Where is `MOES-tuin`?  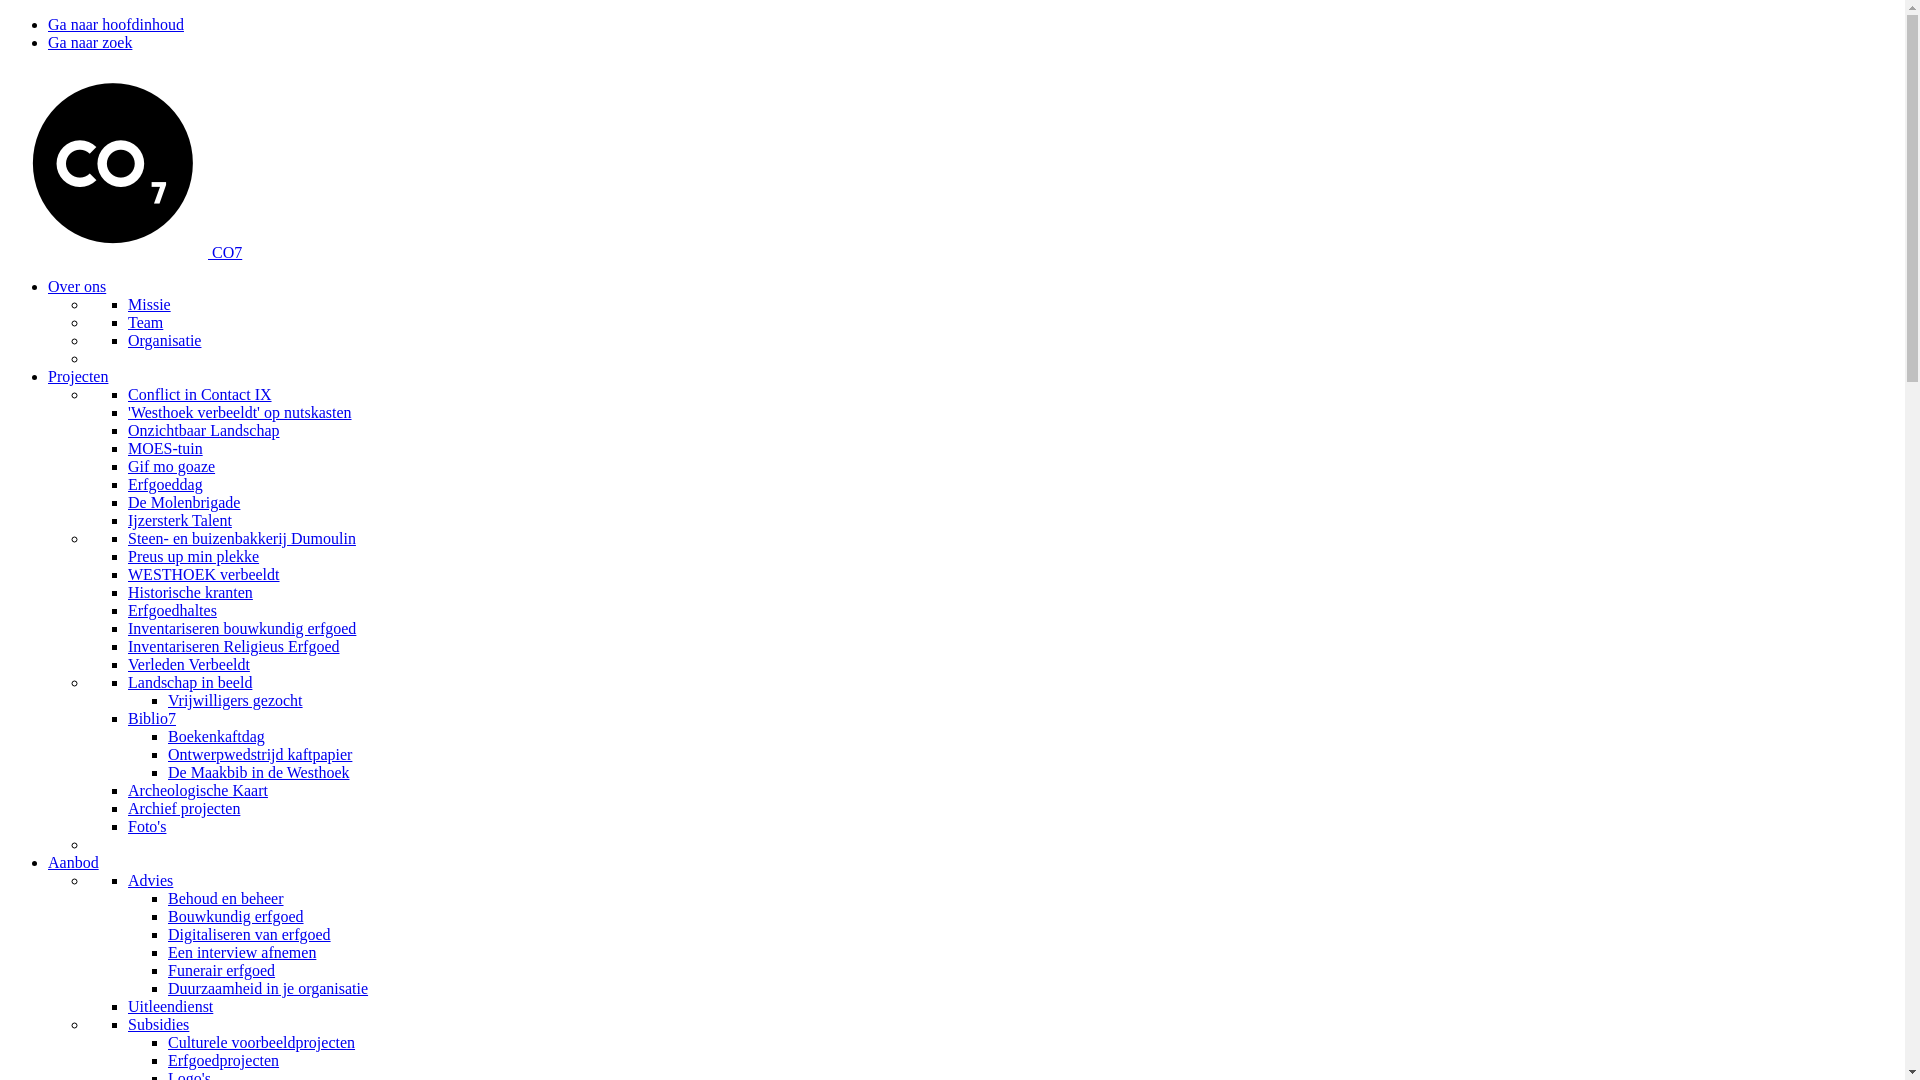 MOES-tuin is located at coordinates (166, 448).